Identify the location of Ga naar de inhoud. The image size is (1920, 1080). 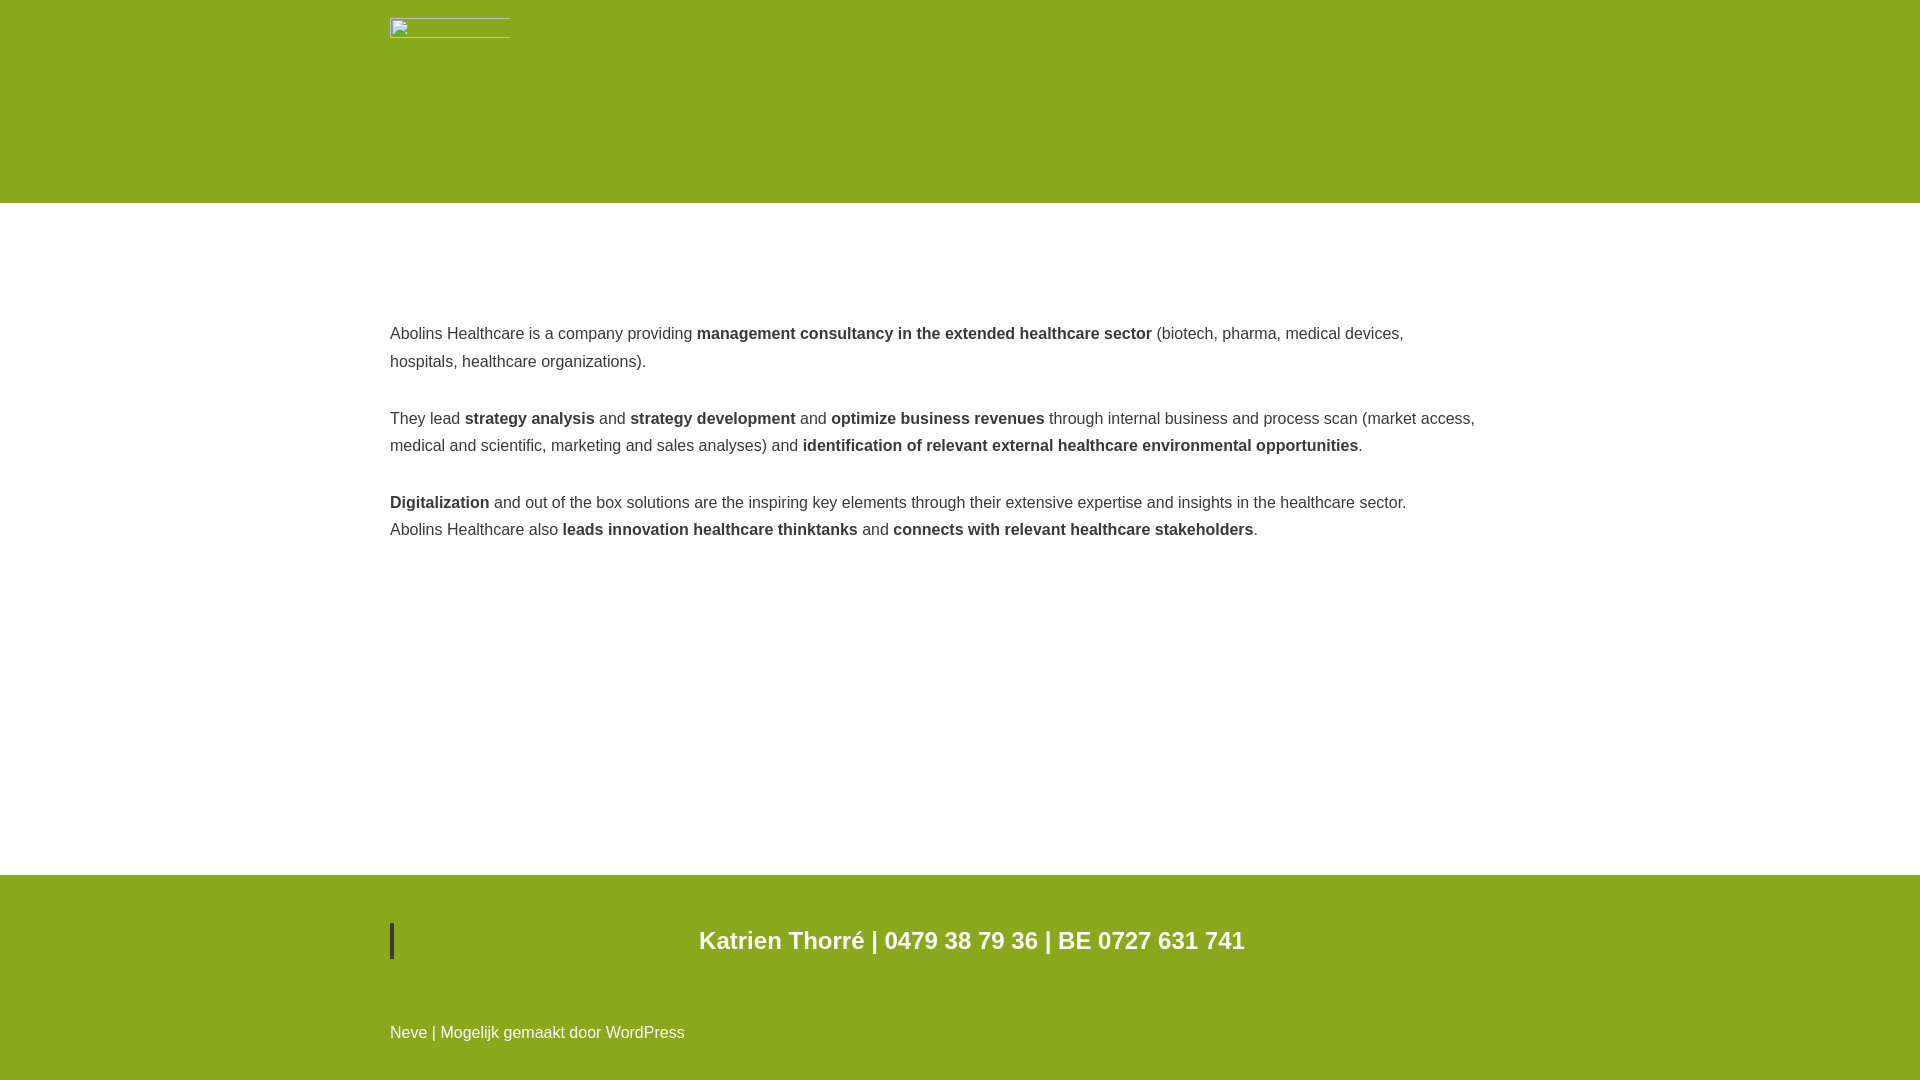
(15, 42).